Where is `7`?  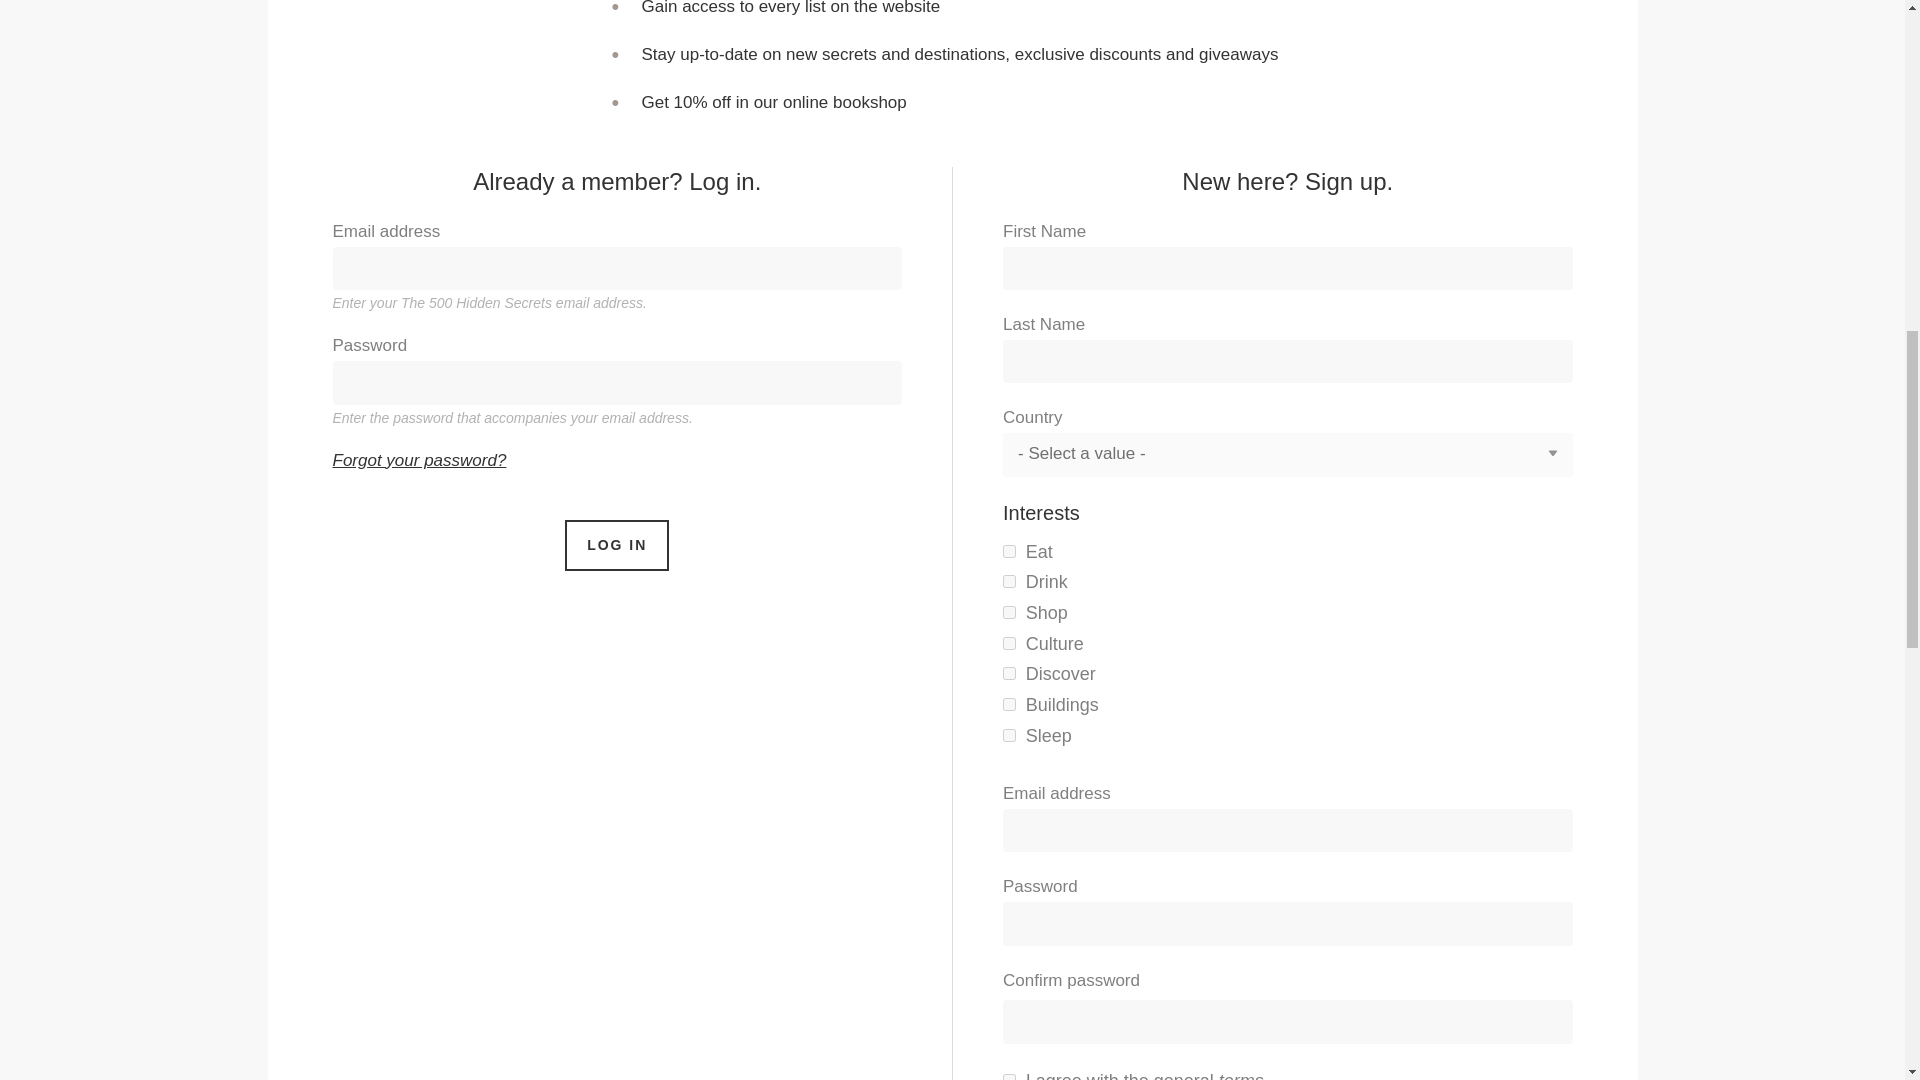
7 is located at coordinates (1008, 580).